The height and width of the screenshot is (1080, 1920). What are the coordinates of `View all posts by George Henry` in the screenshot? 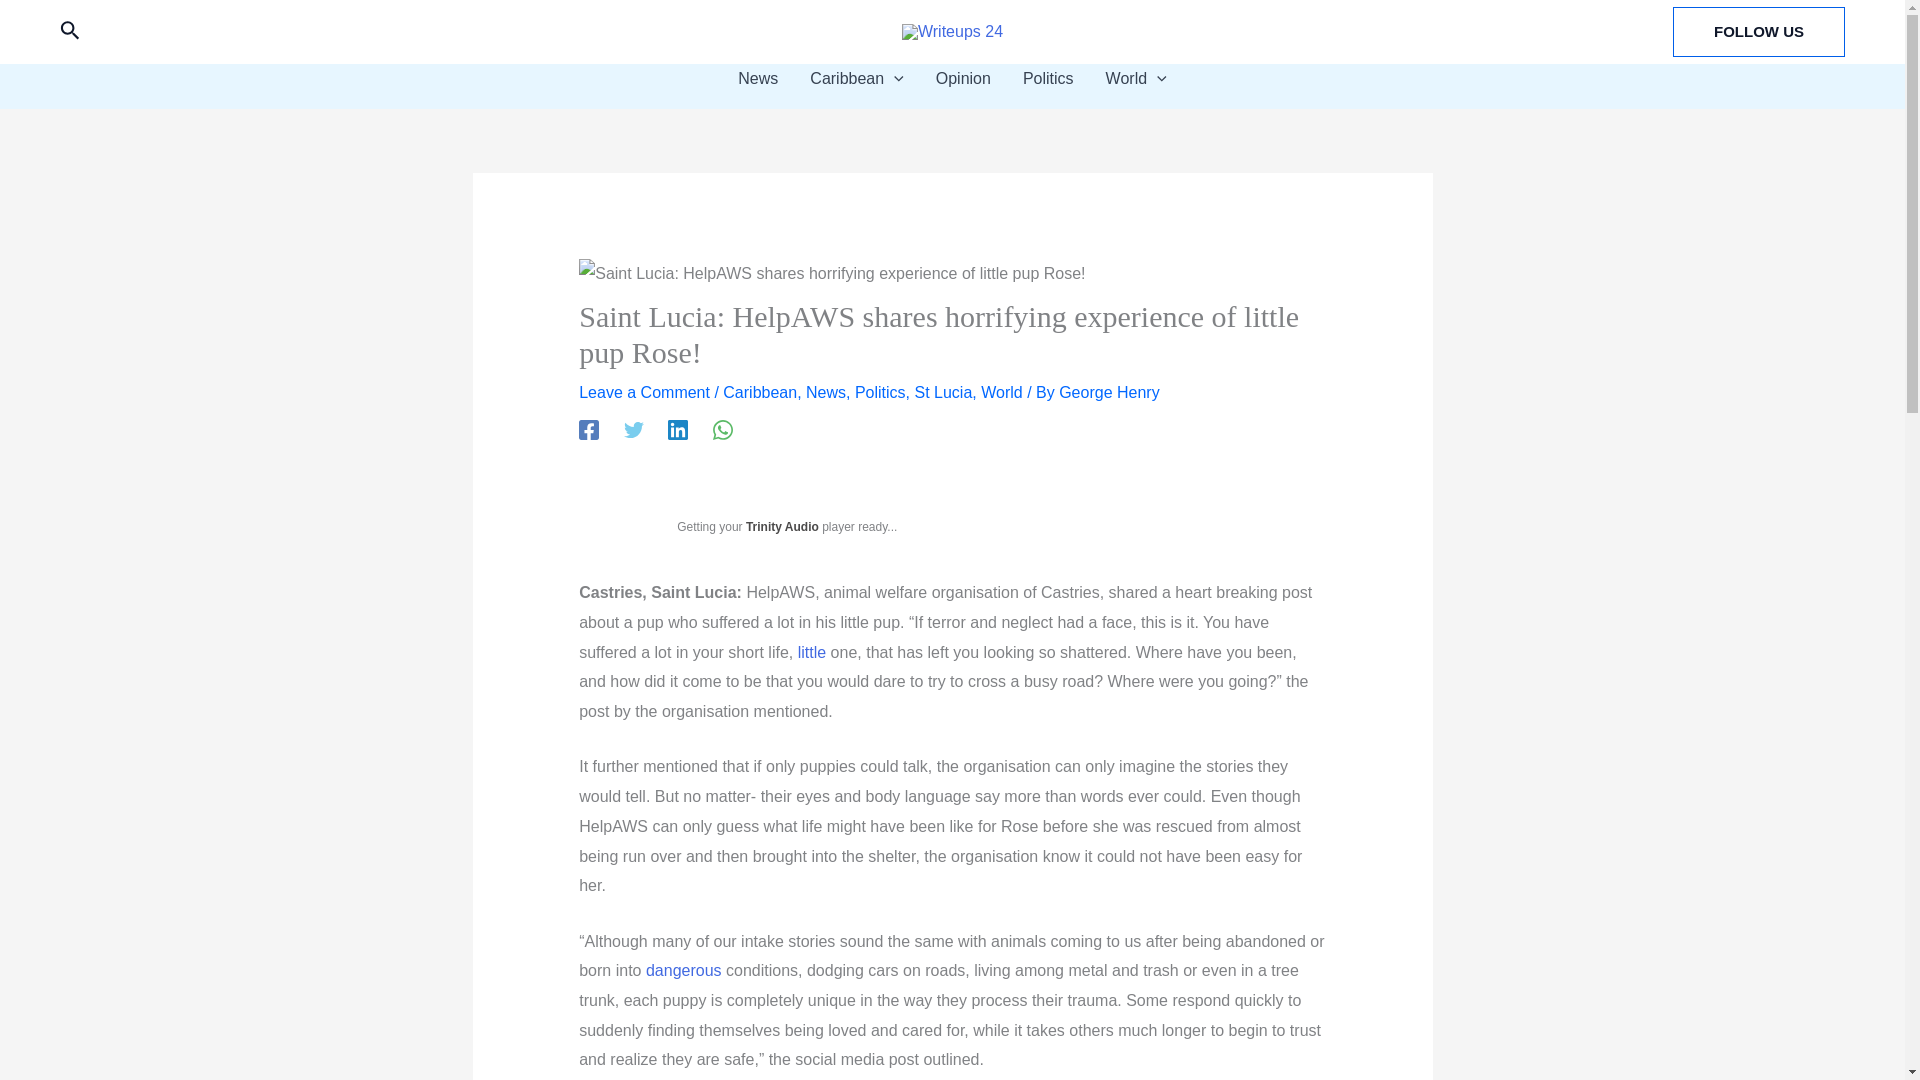 It's located at (1109, 392).